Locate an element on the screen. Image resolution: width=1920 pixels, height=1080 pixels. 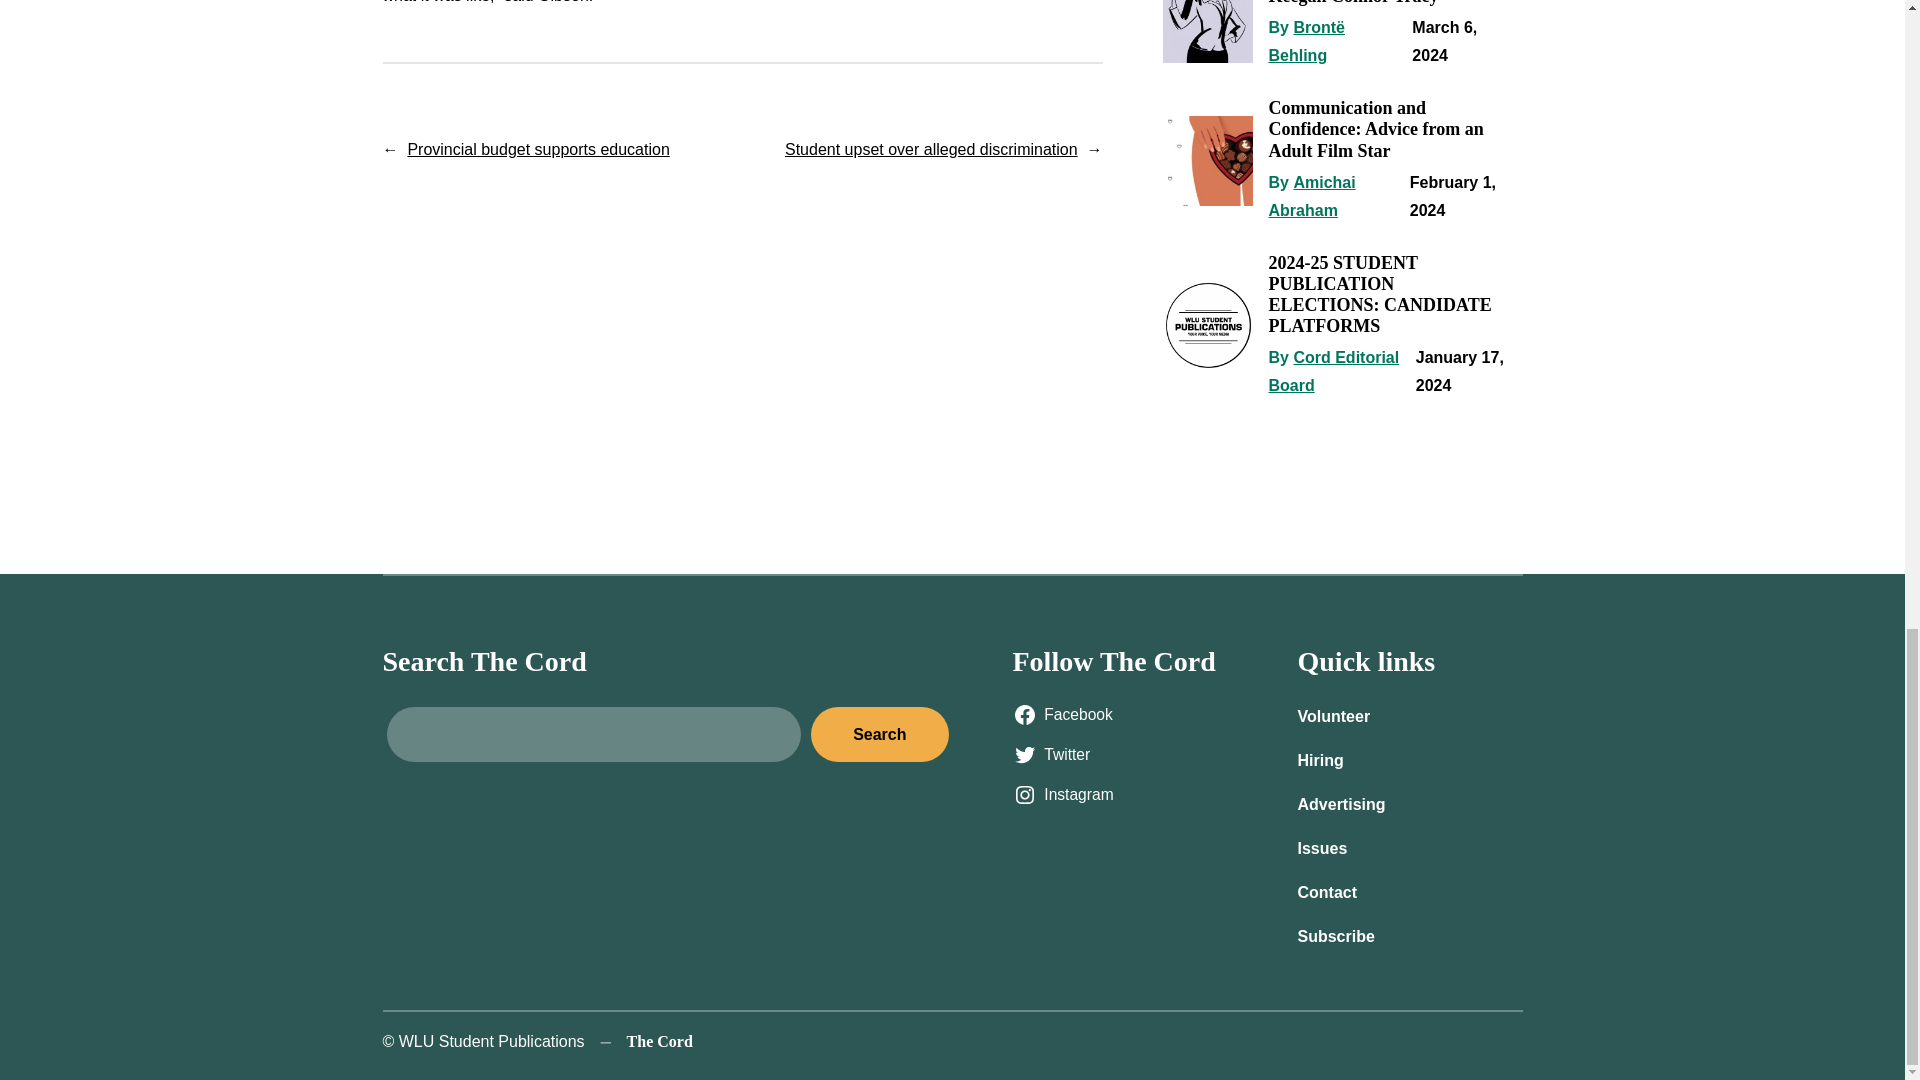
Provincial budget supports education is located at coordinates (538, 149).